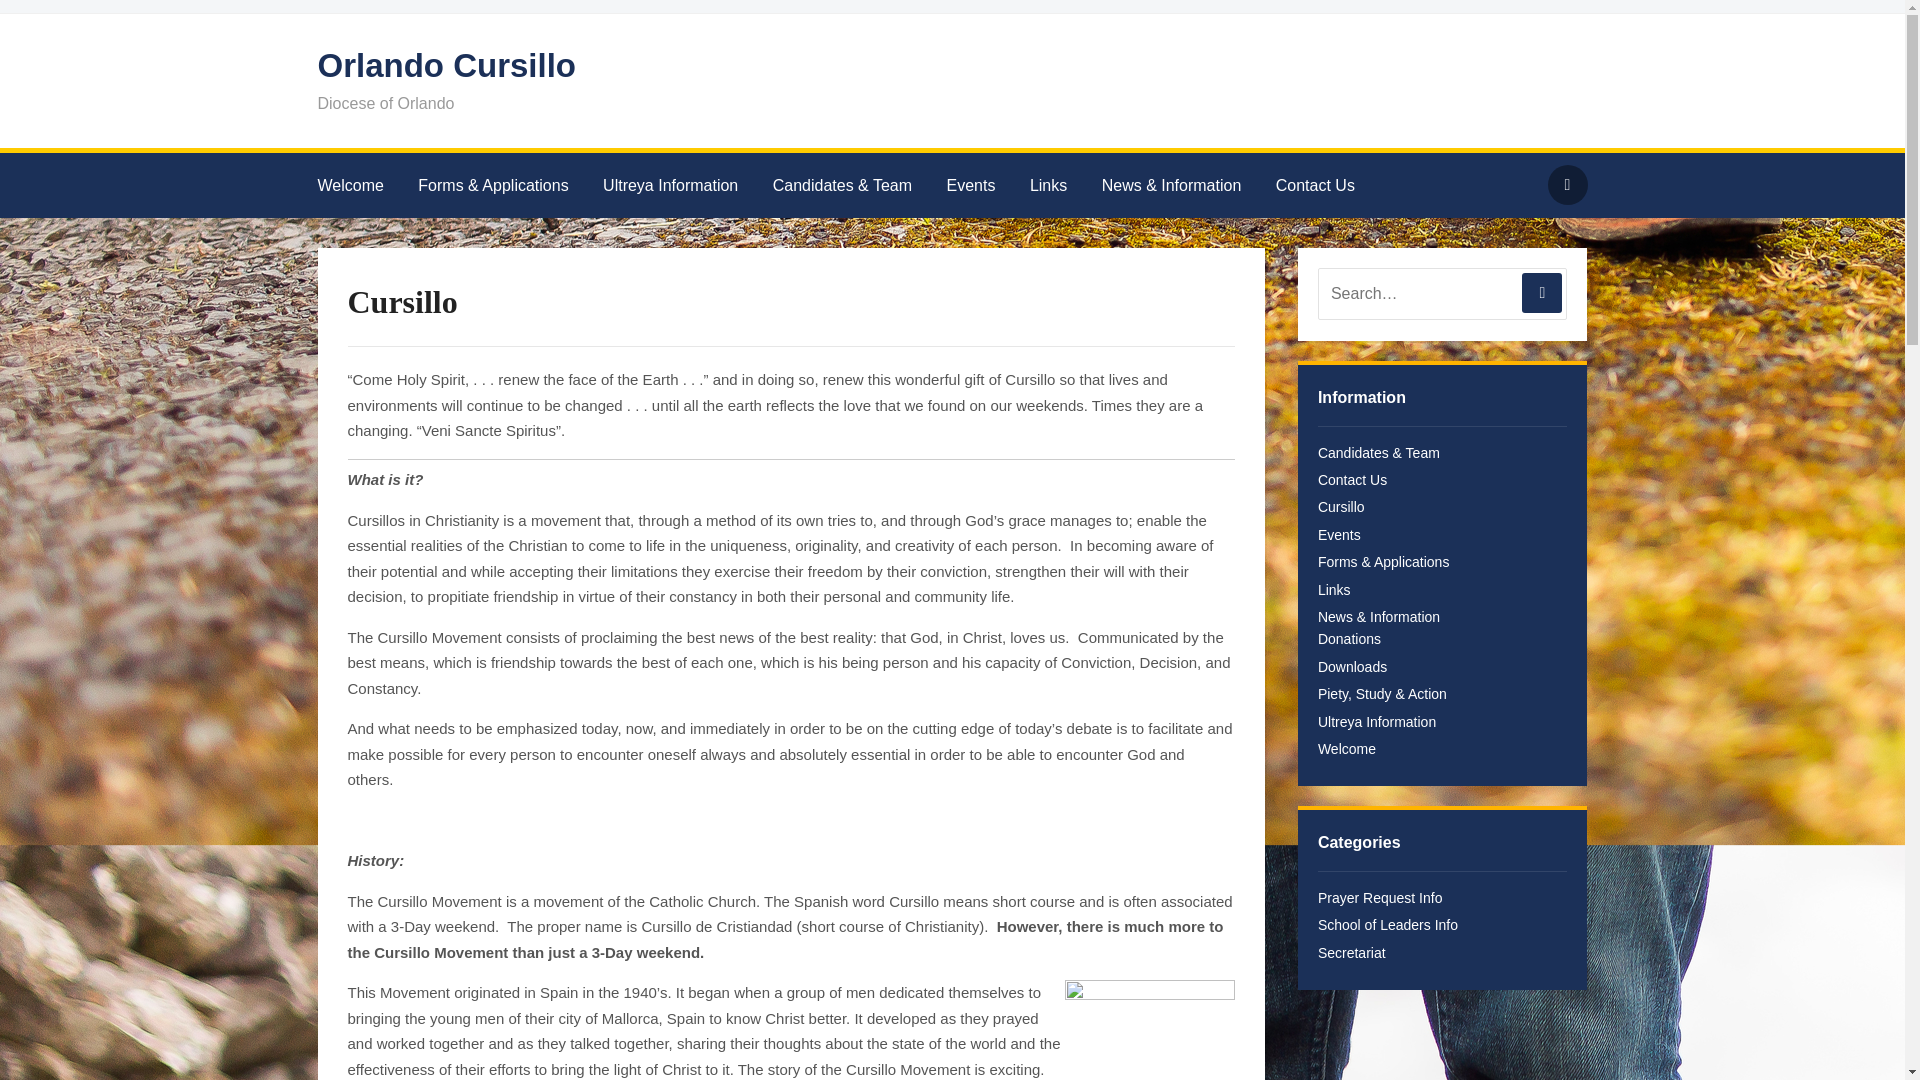  Describe the element at coordinates (1352, 480) in the screenshot. I see `Contact Us` at that location.